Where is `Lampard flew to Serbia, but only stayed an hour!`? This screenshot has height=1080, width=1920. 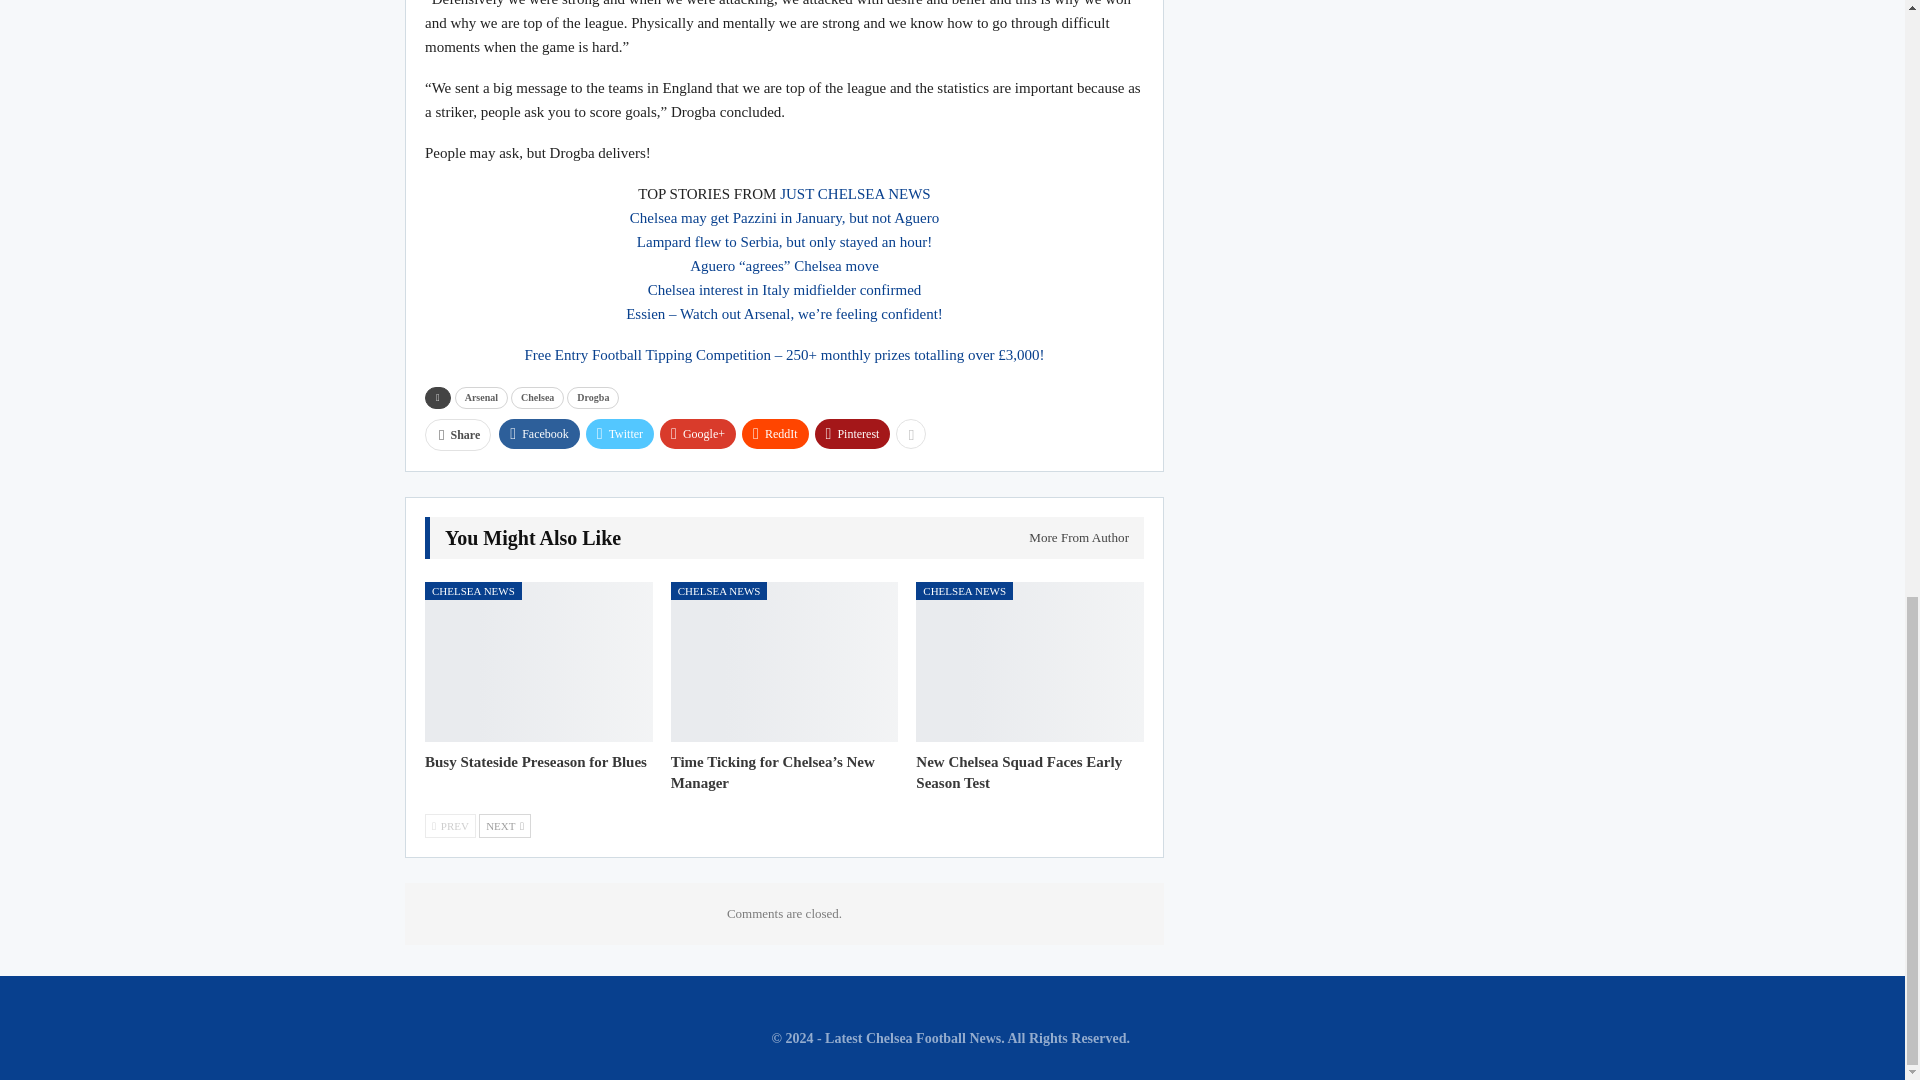 Lampard flew to Serbia, but only stayed an hour! is located at coordinates (784, 242).